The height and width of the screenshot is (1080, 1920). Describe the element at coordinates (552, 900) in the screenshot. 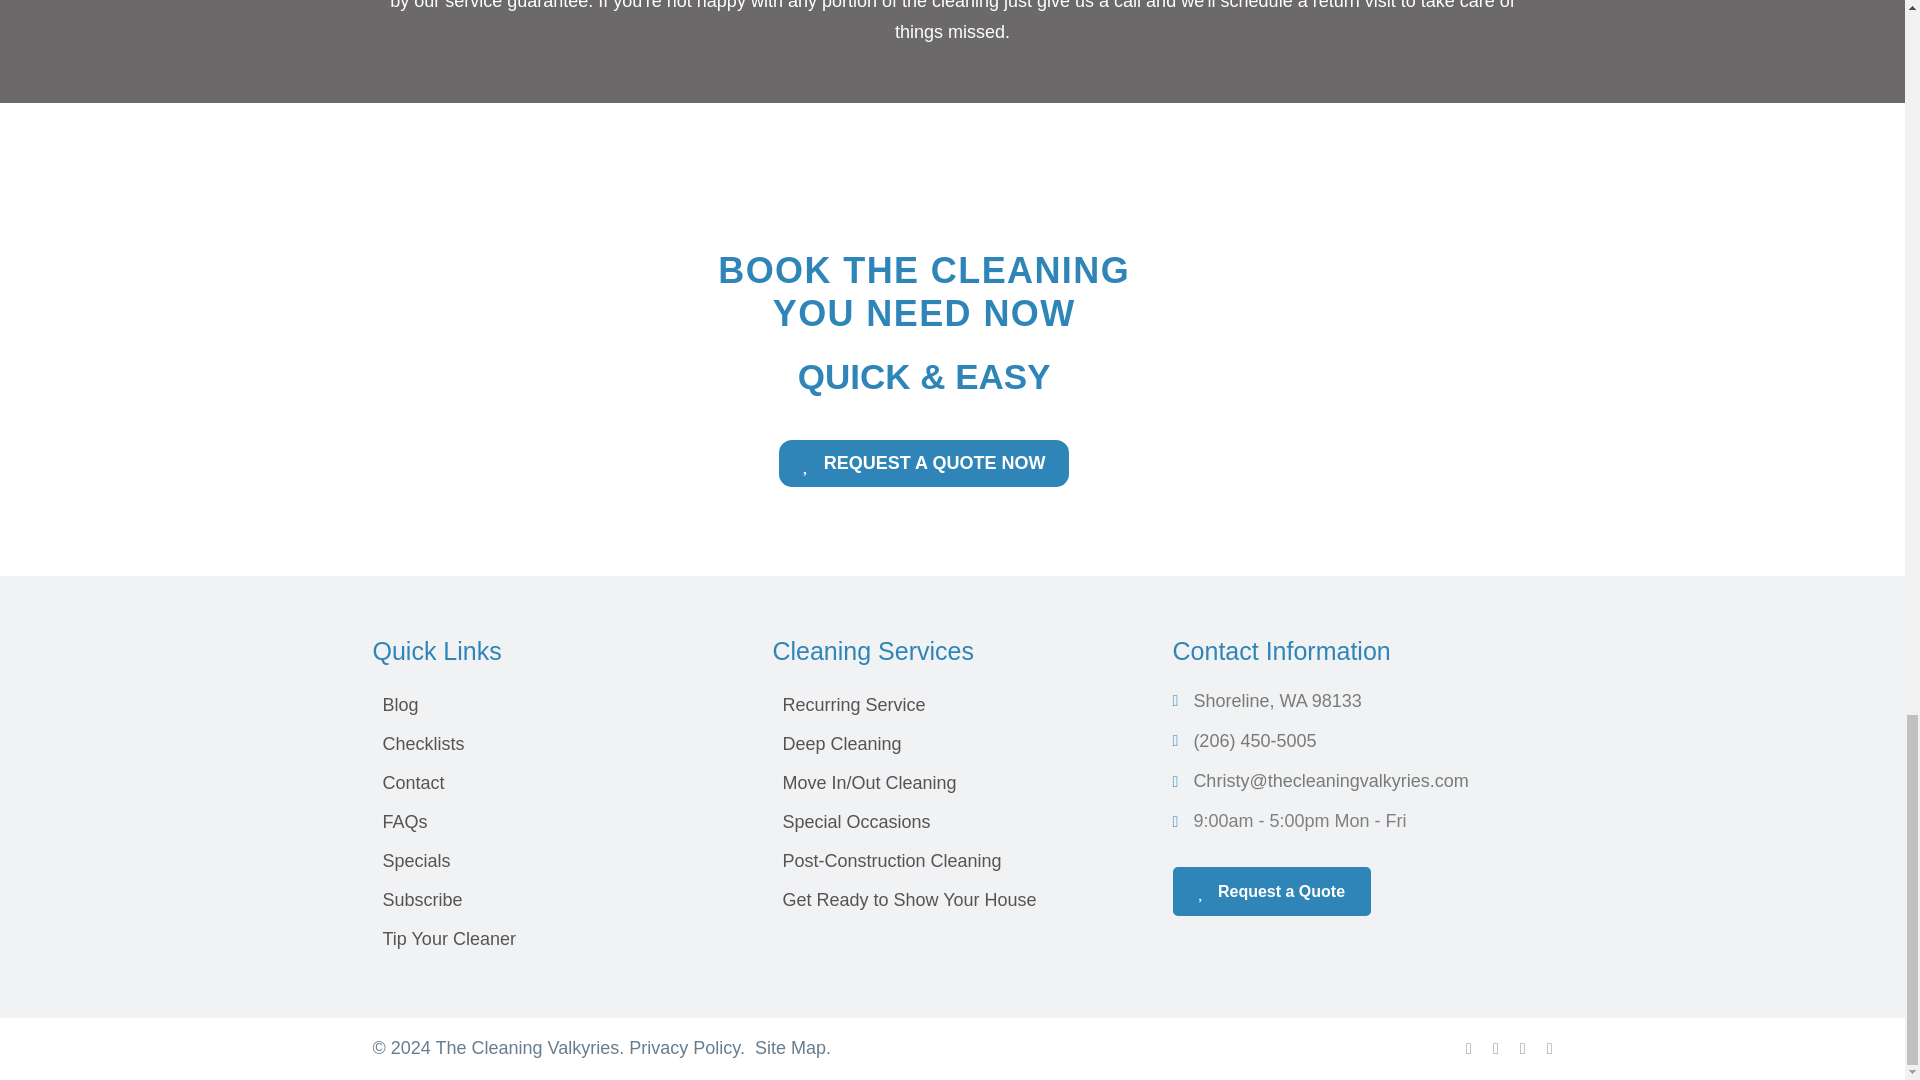

I see `Subscribe` at that location.